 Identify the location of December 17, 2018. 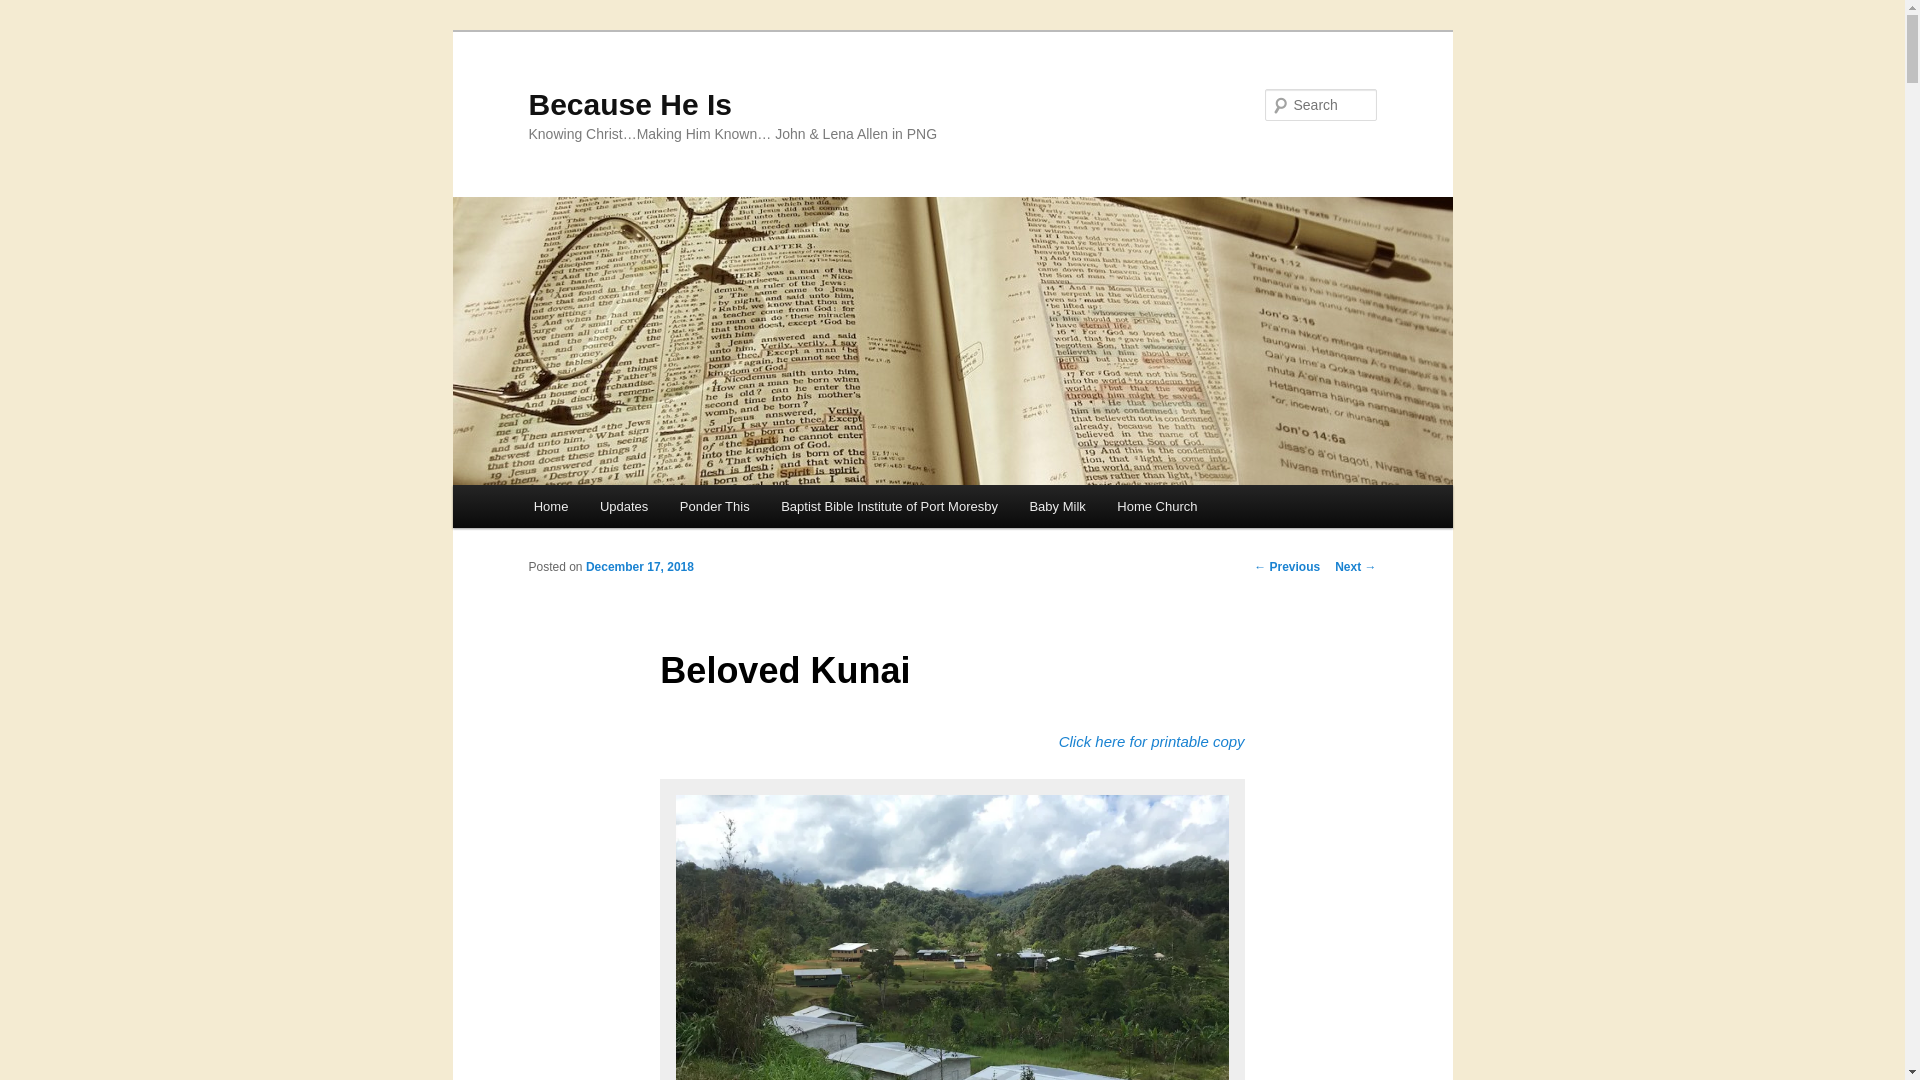
(639, 566).